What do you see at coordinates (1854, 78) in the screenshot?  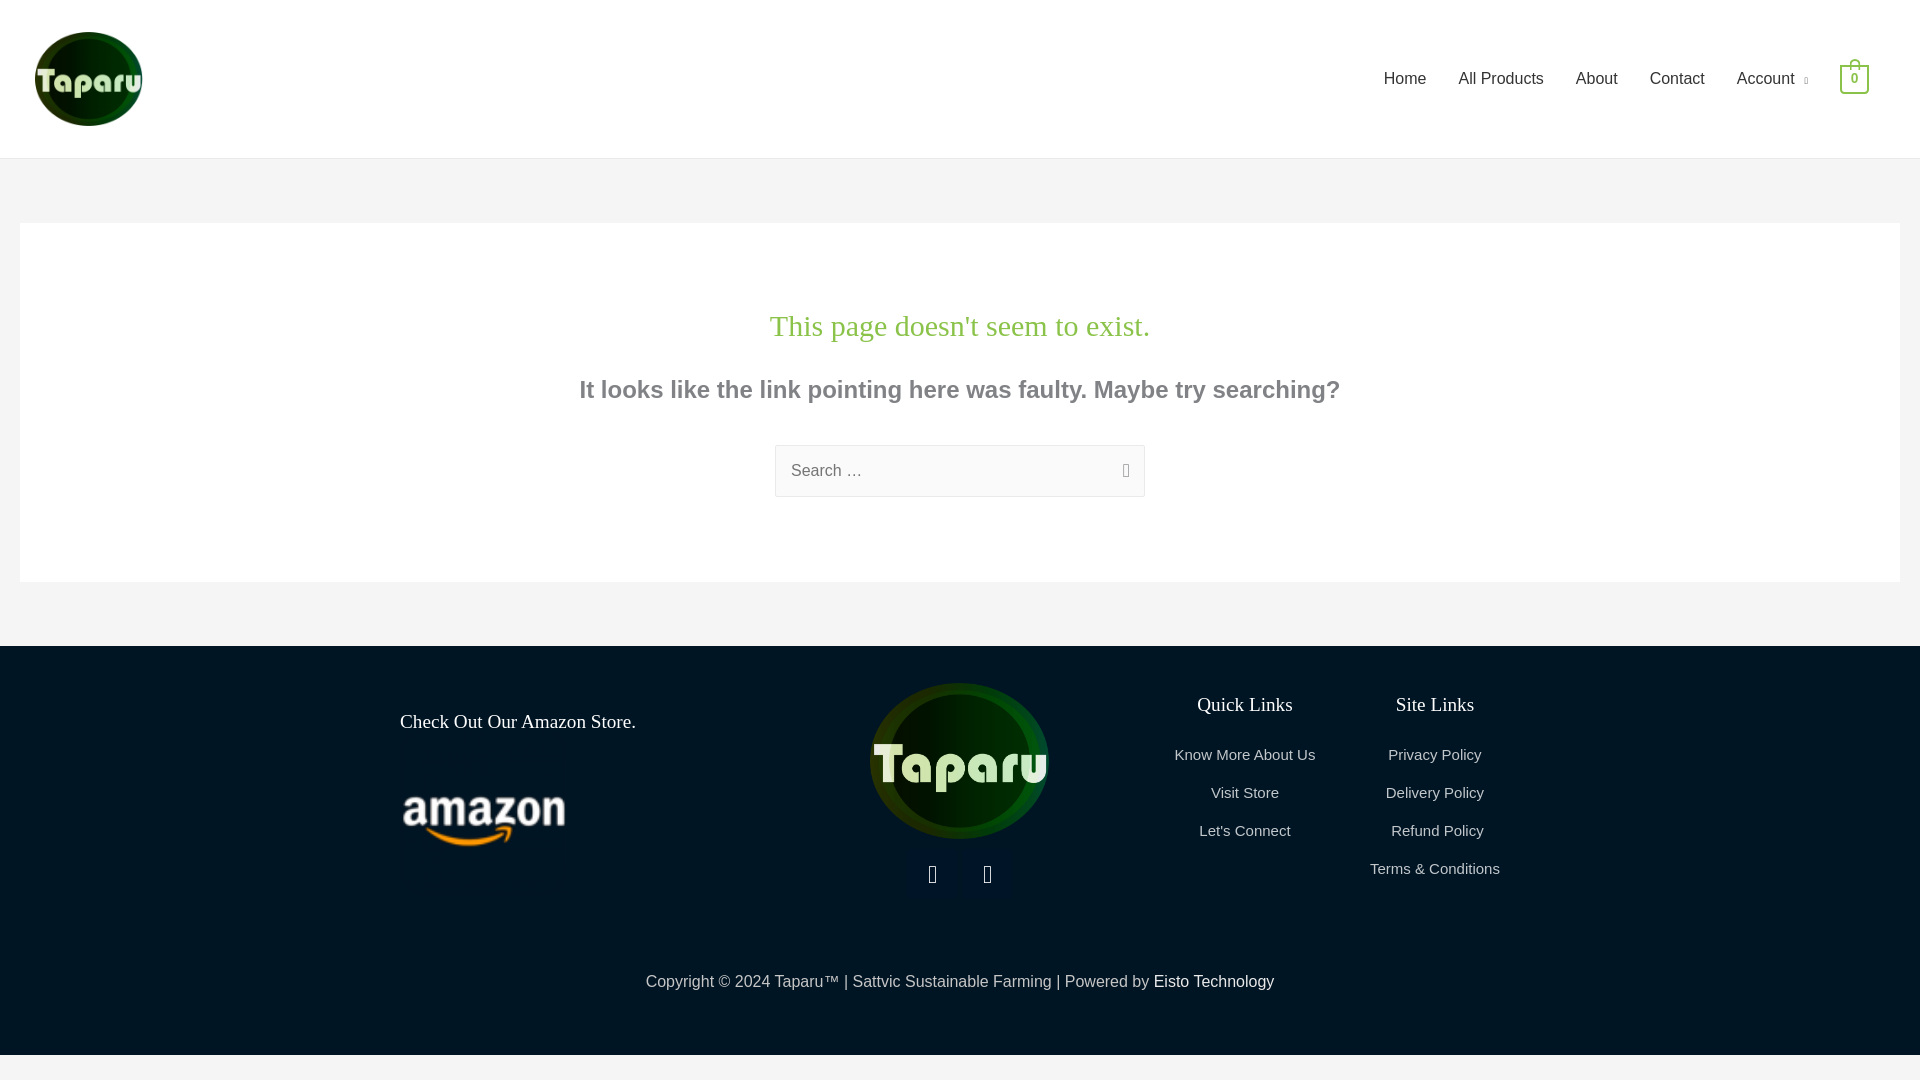 I see `0` at bounding box center [1854, 78].